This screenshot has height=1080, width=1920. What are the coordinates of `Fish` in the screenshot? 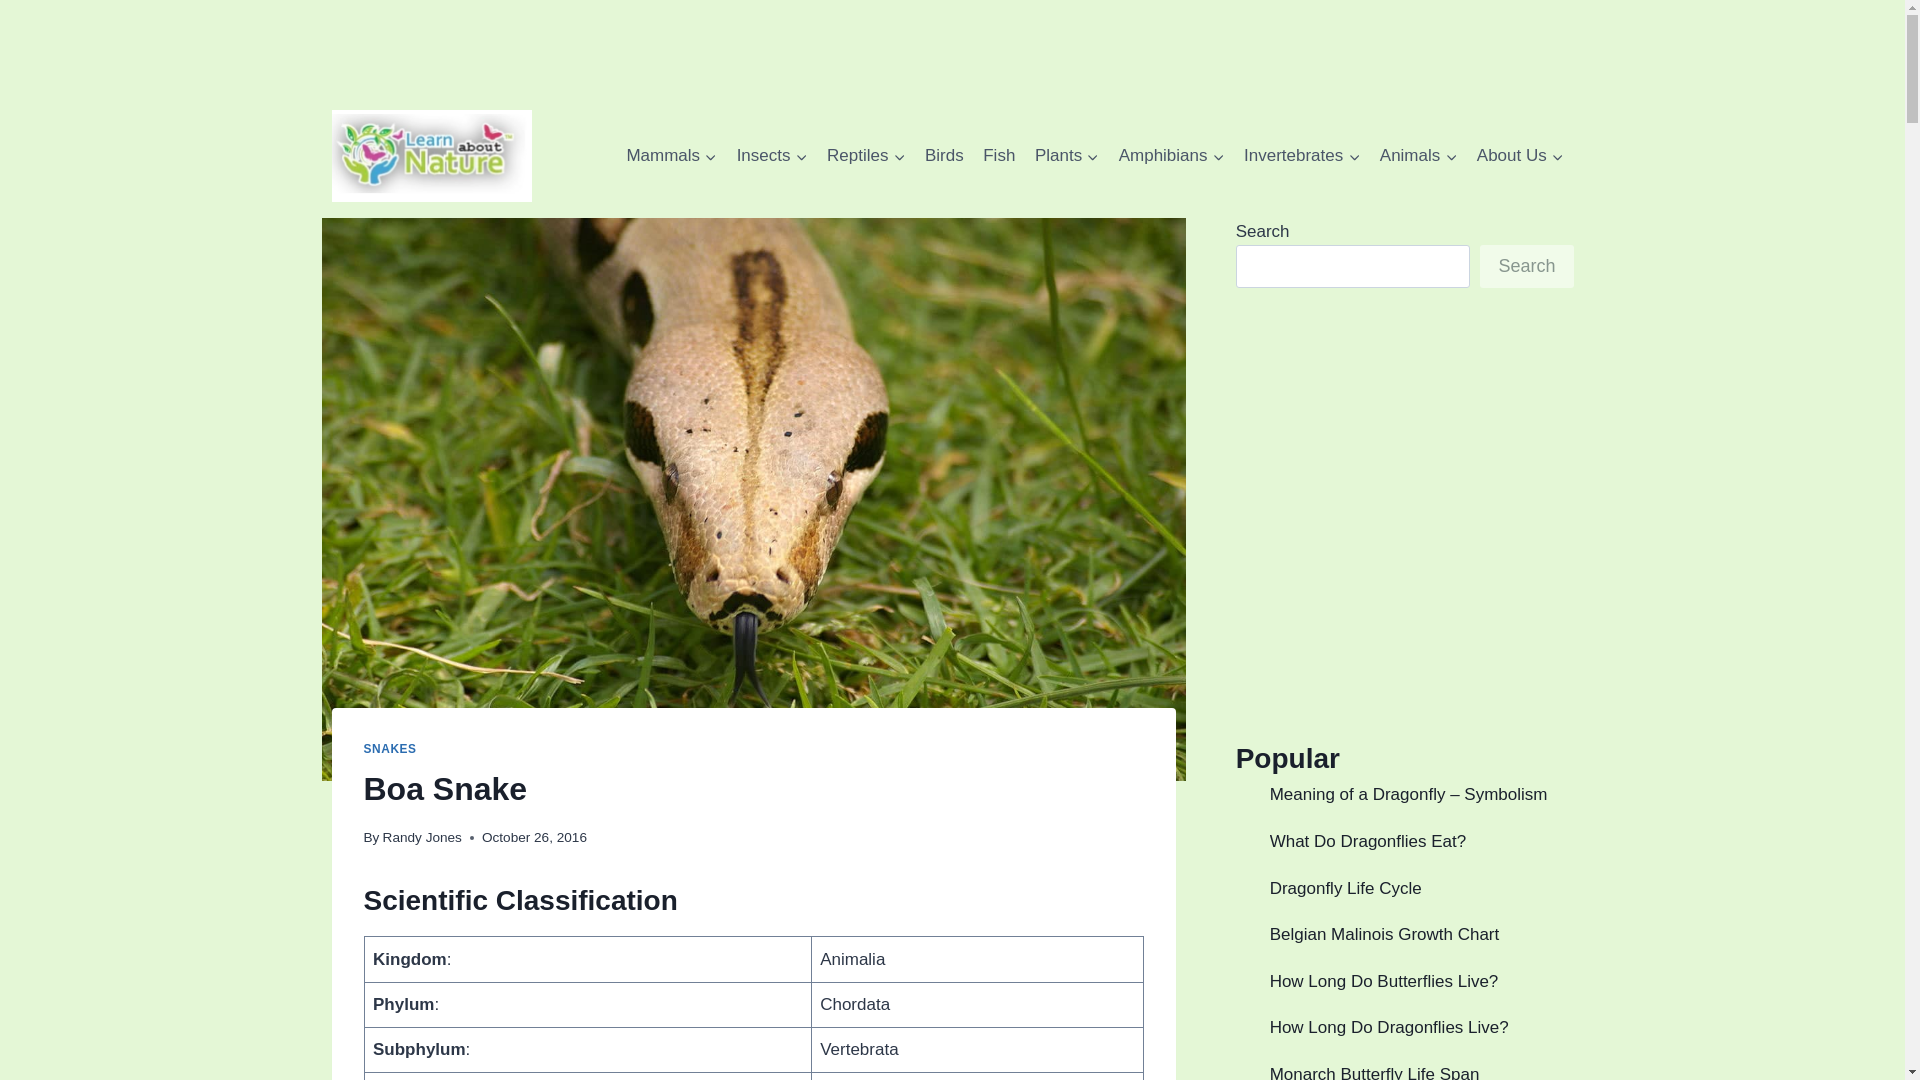 It's located at (999, 156).